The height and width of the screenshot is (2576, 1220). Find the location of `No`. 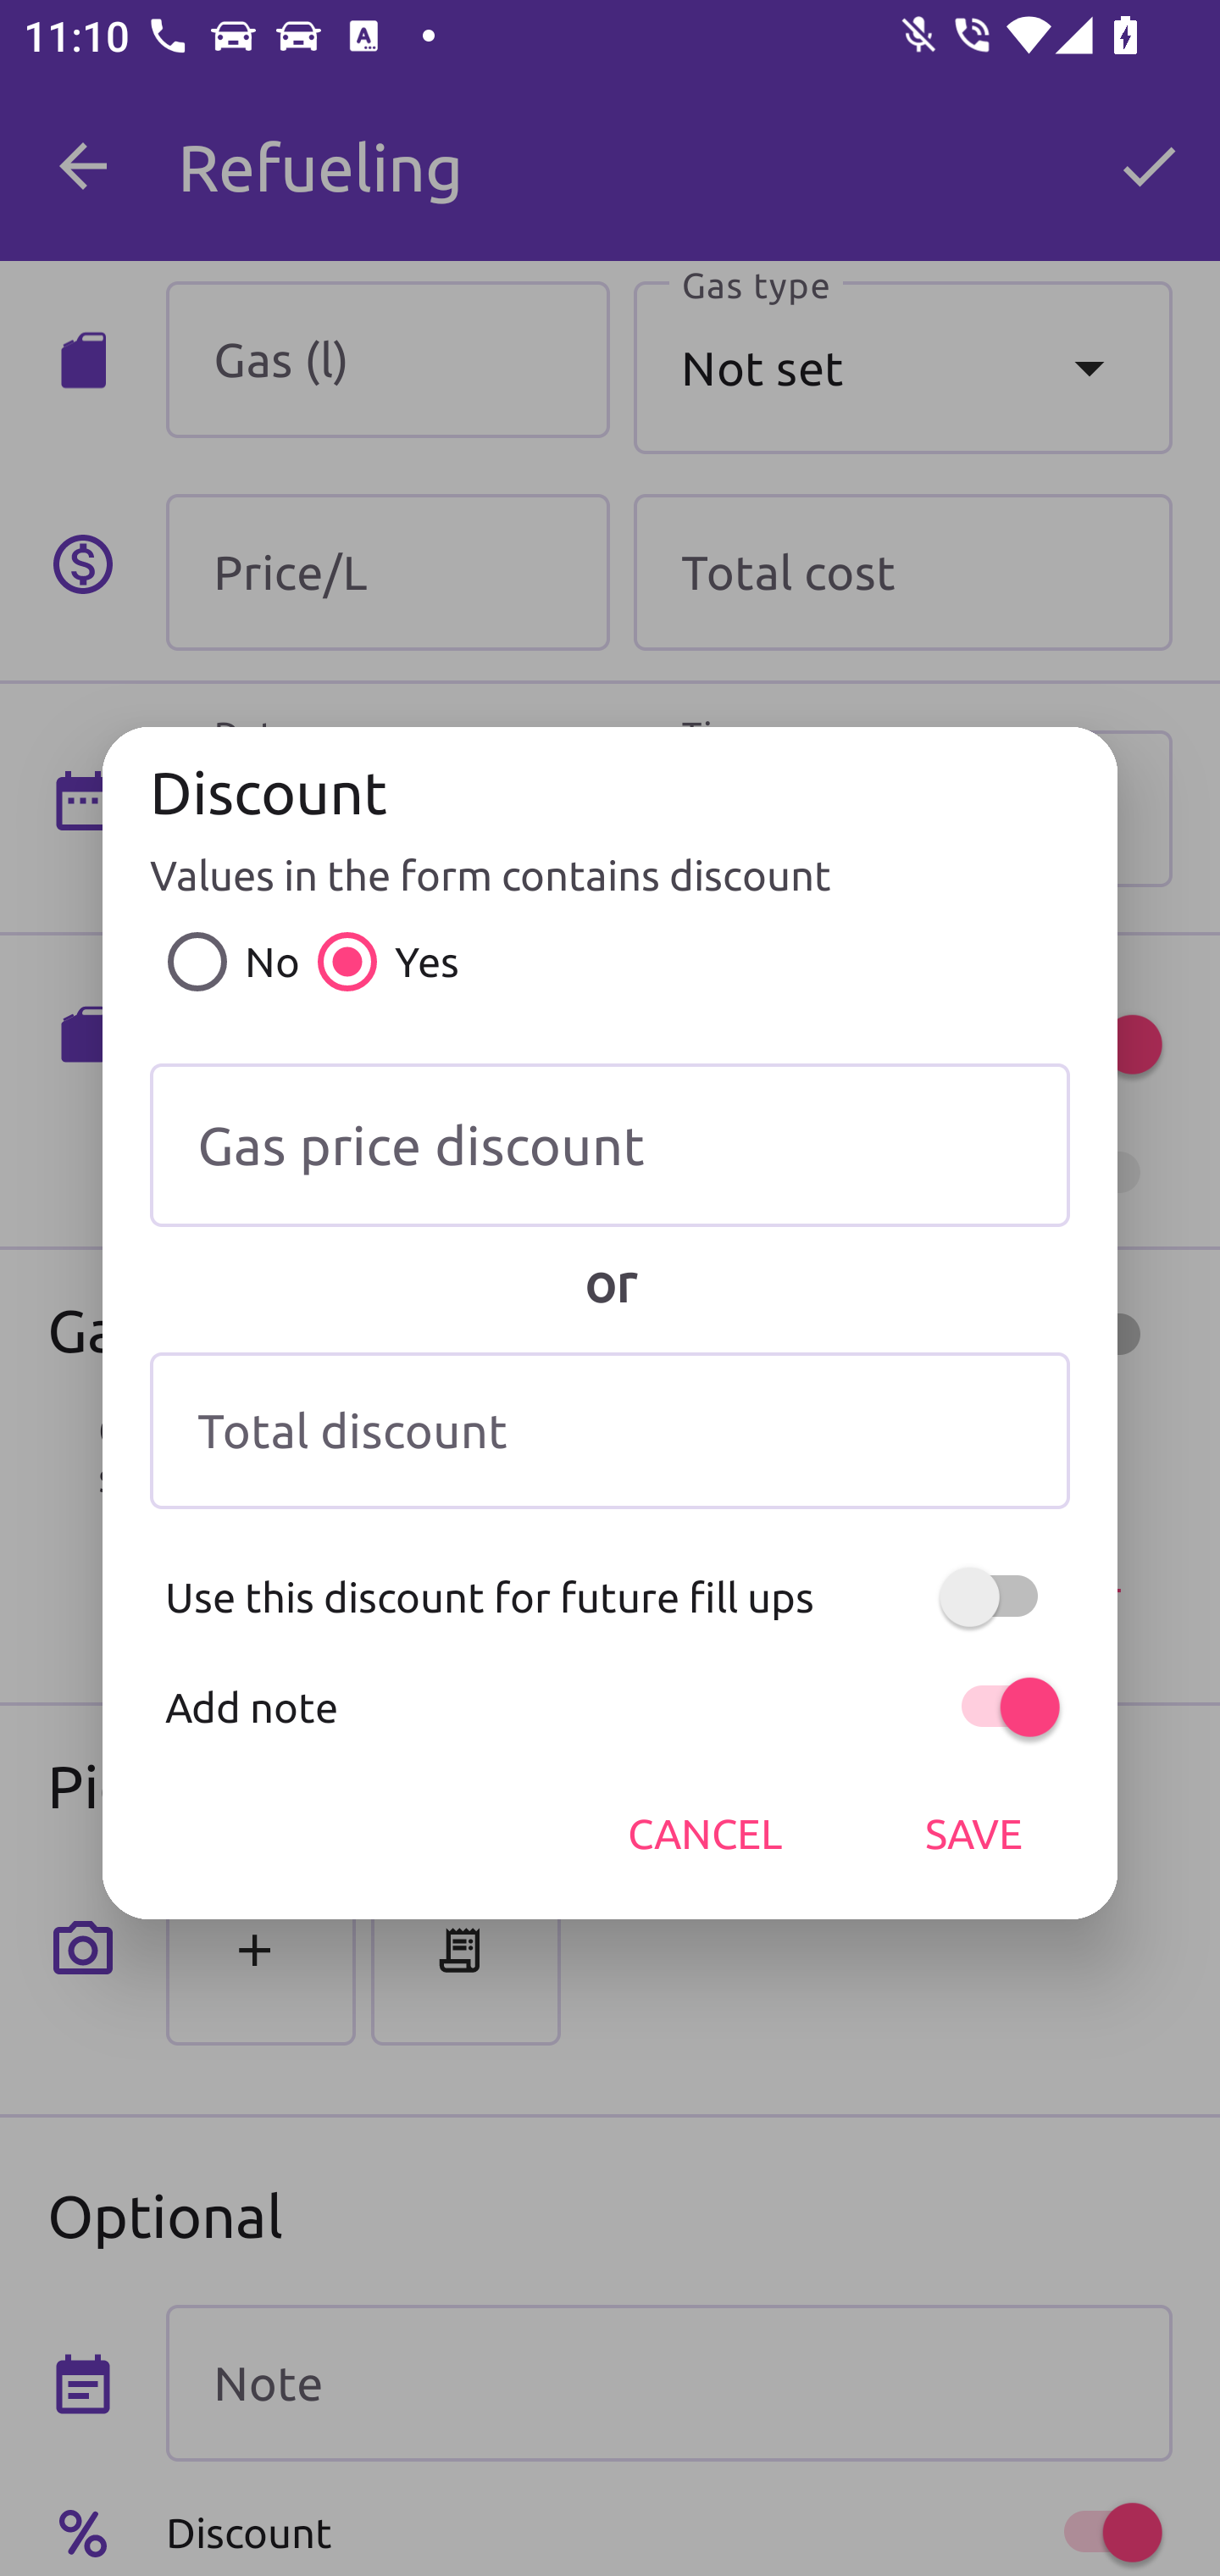

No is located at coordinates (225, 961).